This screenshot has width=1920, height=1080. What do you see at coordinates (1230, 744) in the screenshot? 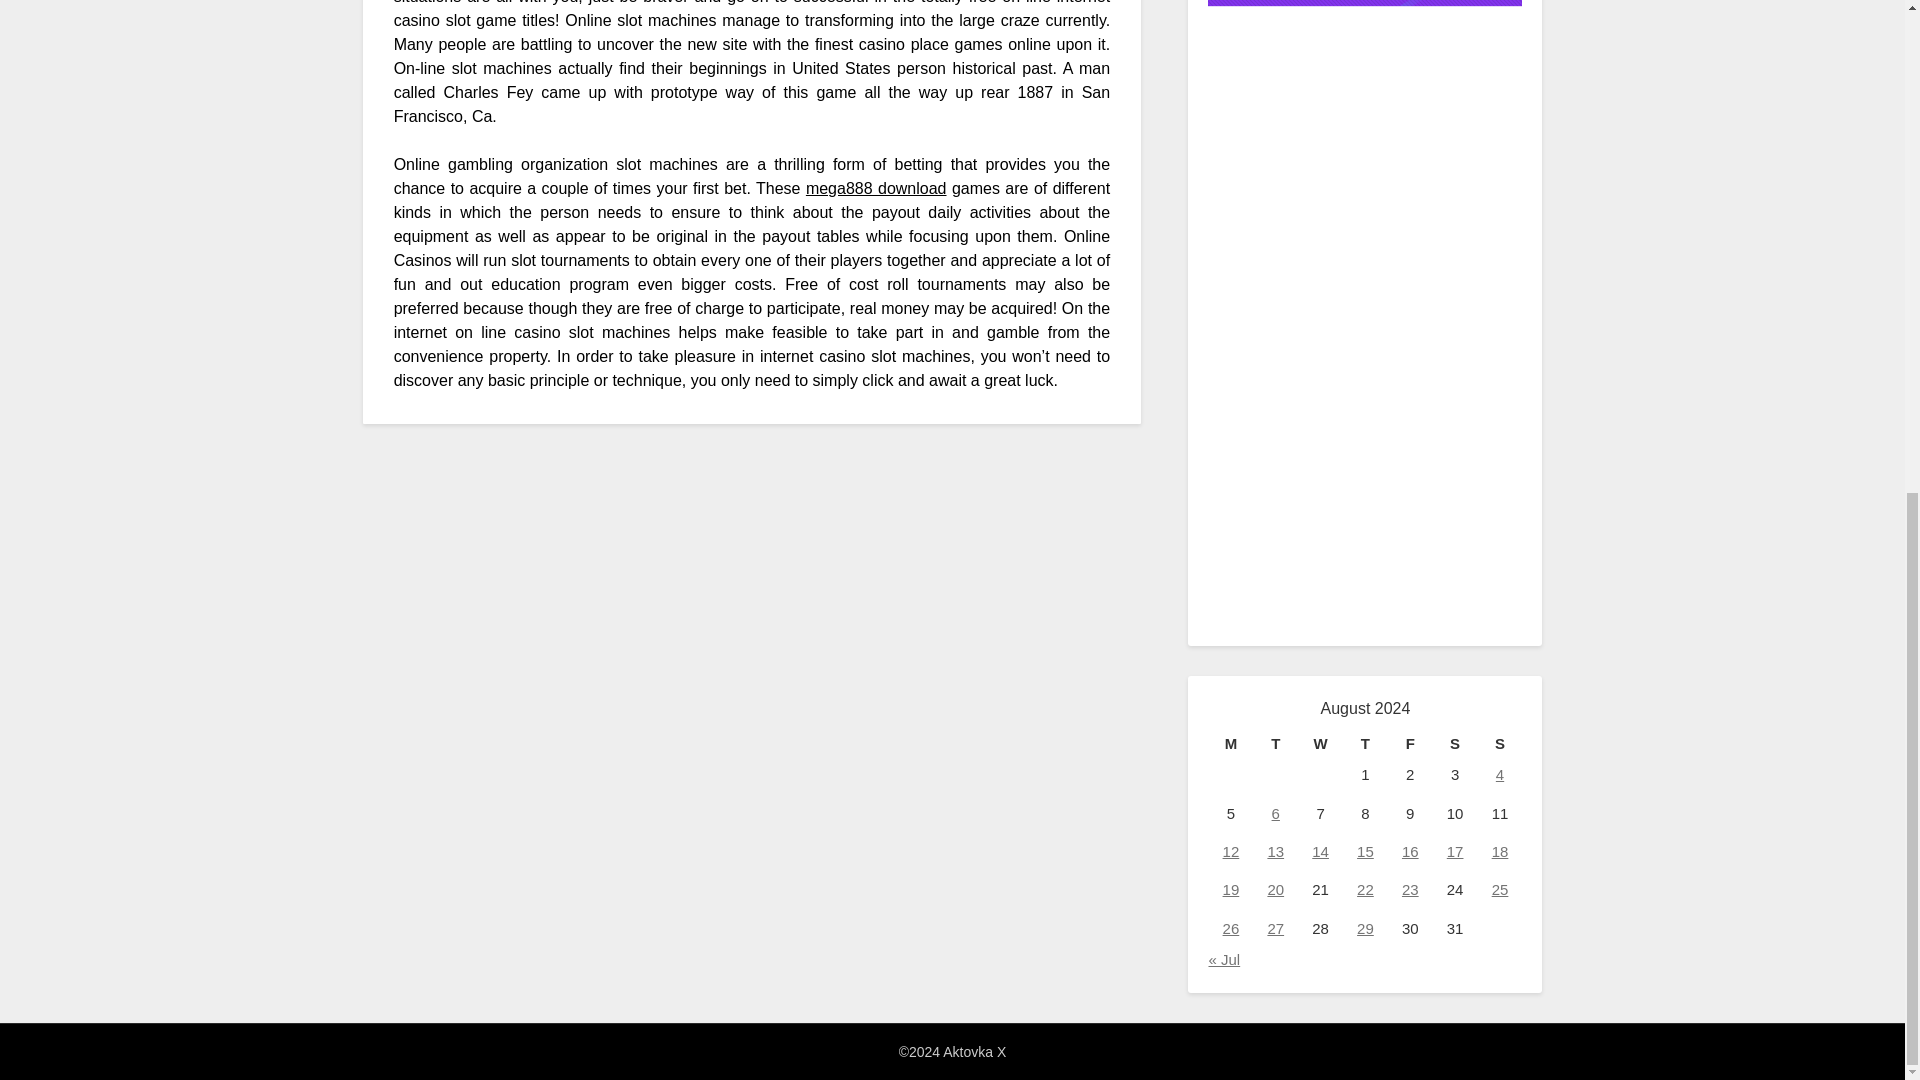
I see `Monday` at bounding box center [1230, 744].